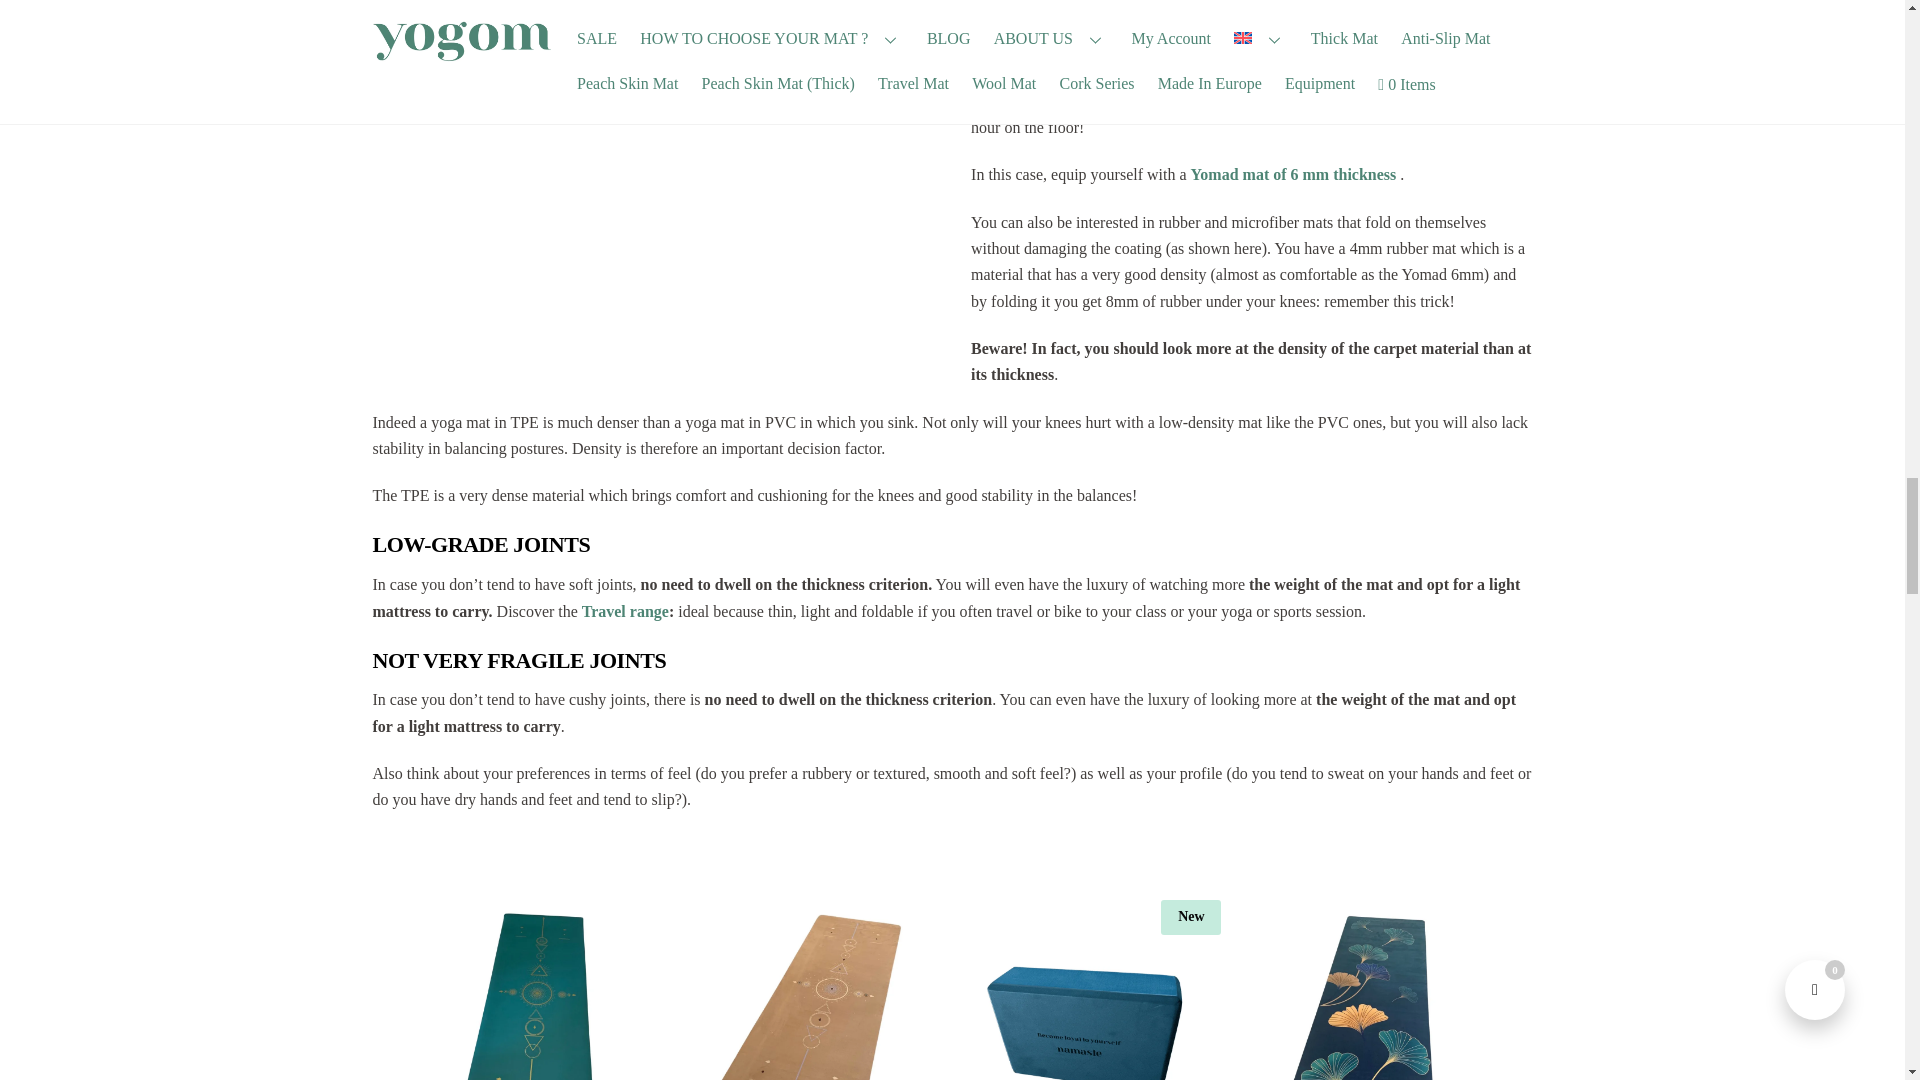 The height and width of the screenshot is (1080, 1920). Describe the element at coordinates (539, 995) in the screenshot. I see `Yoga mat Star Yogom samadhi duck gold` at that location.